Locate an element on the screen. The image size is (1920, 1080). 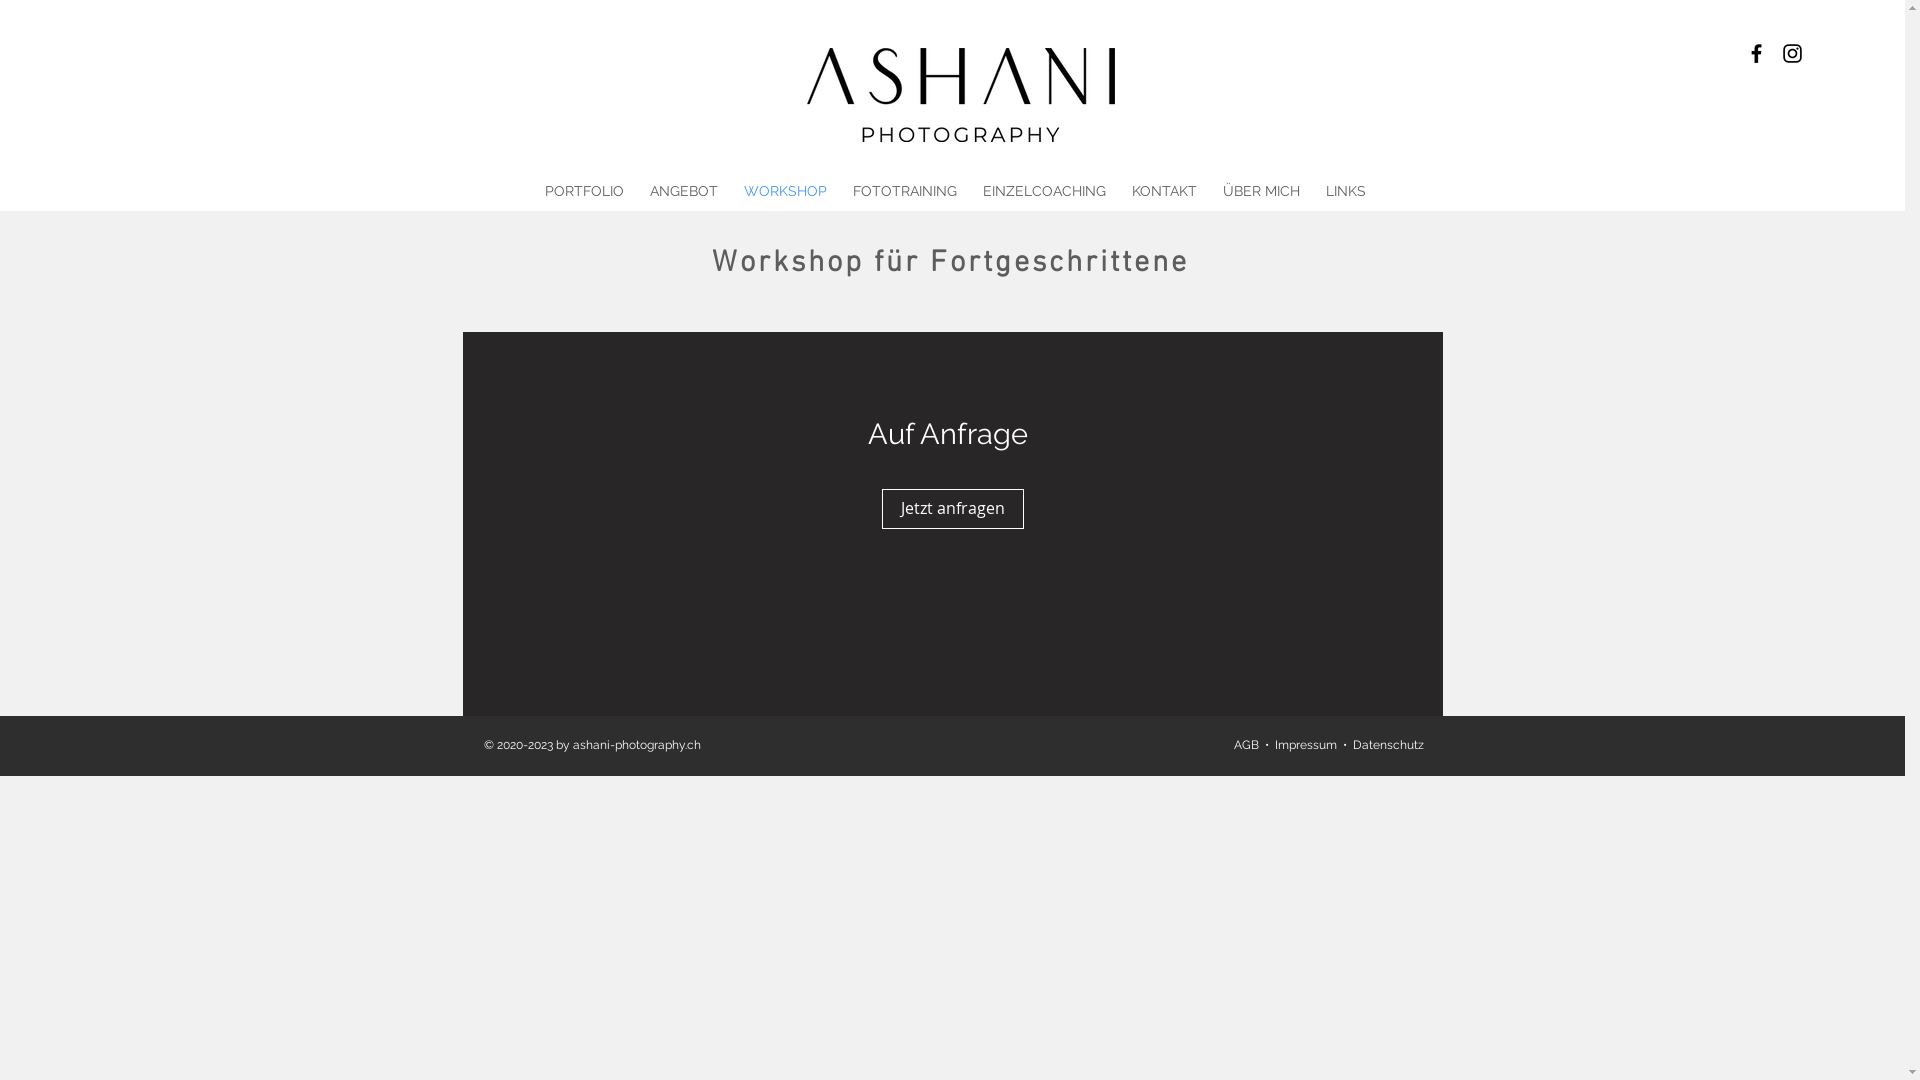
EINZELCOACHING is located at coordinates (1044, 191).